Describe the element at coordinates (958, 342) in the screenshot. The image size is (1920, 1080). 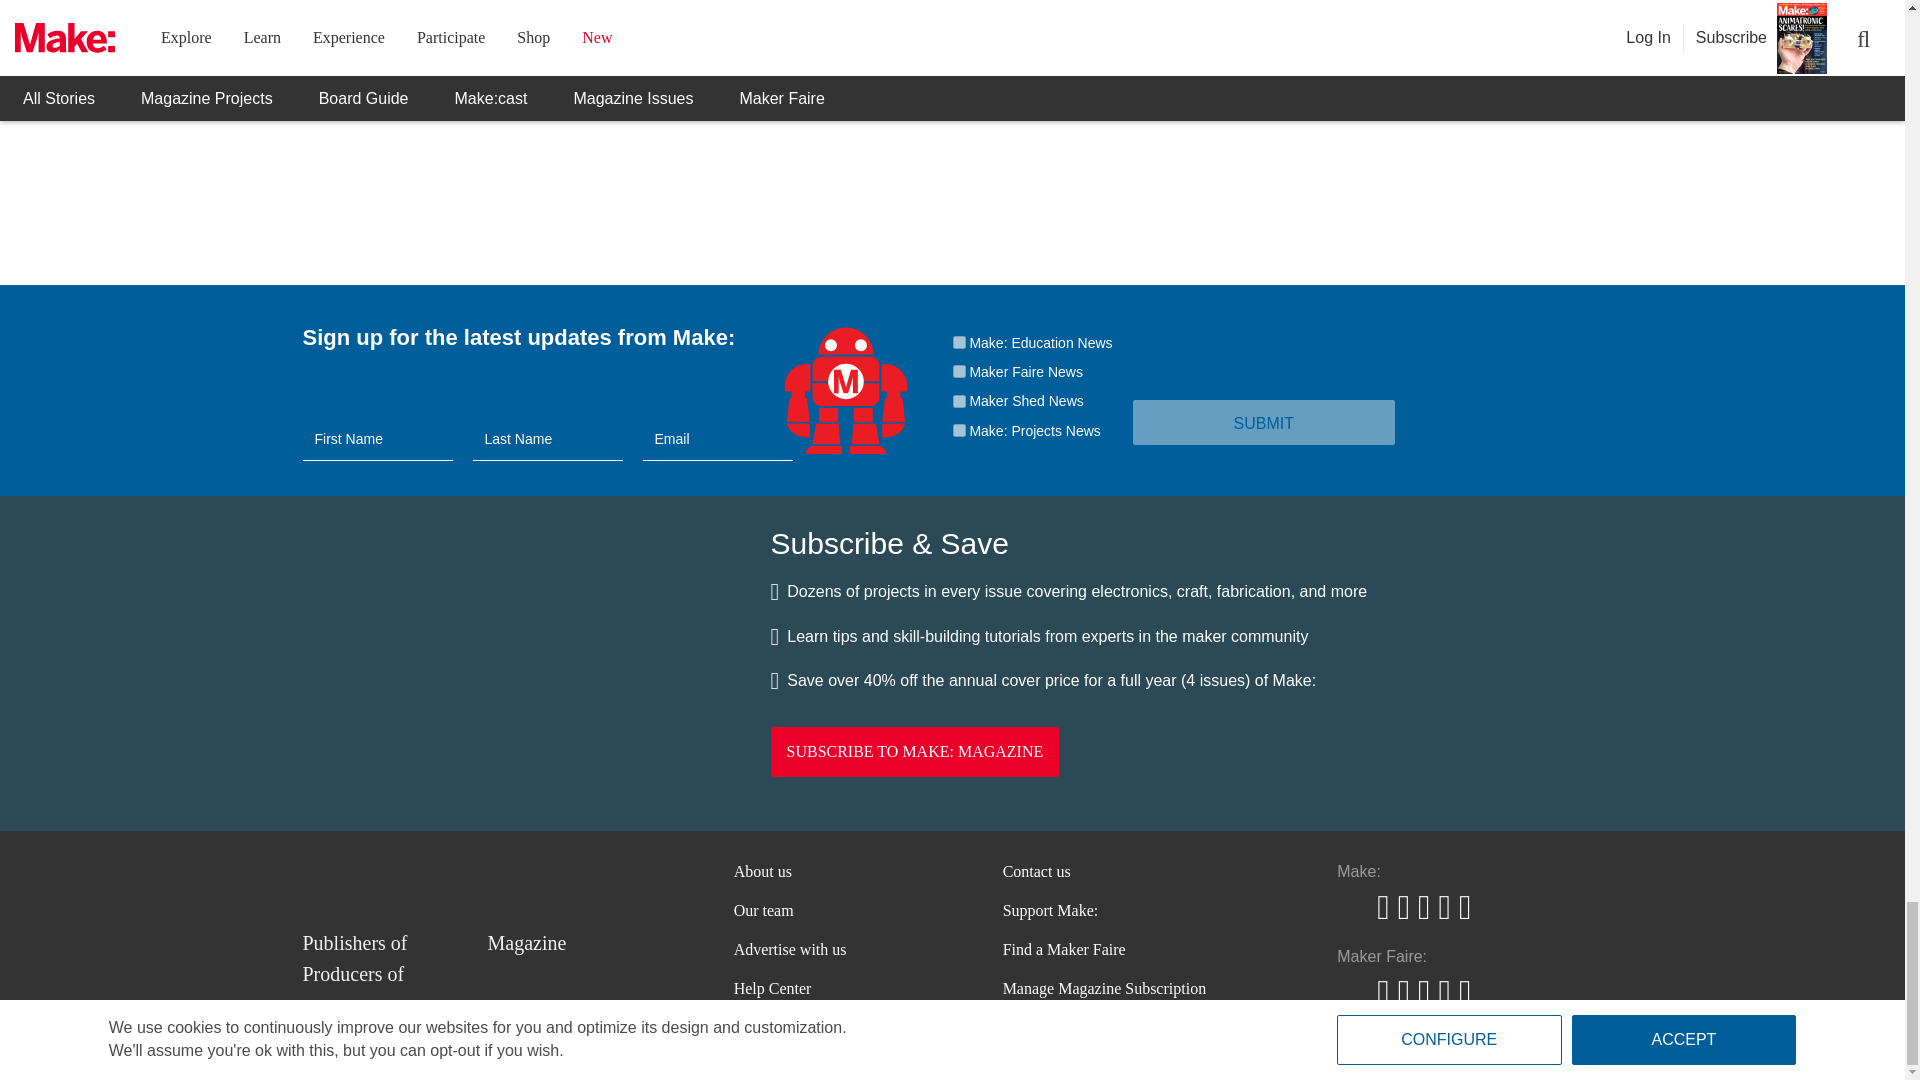
I see `Make: Education News` at that location.